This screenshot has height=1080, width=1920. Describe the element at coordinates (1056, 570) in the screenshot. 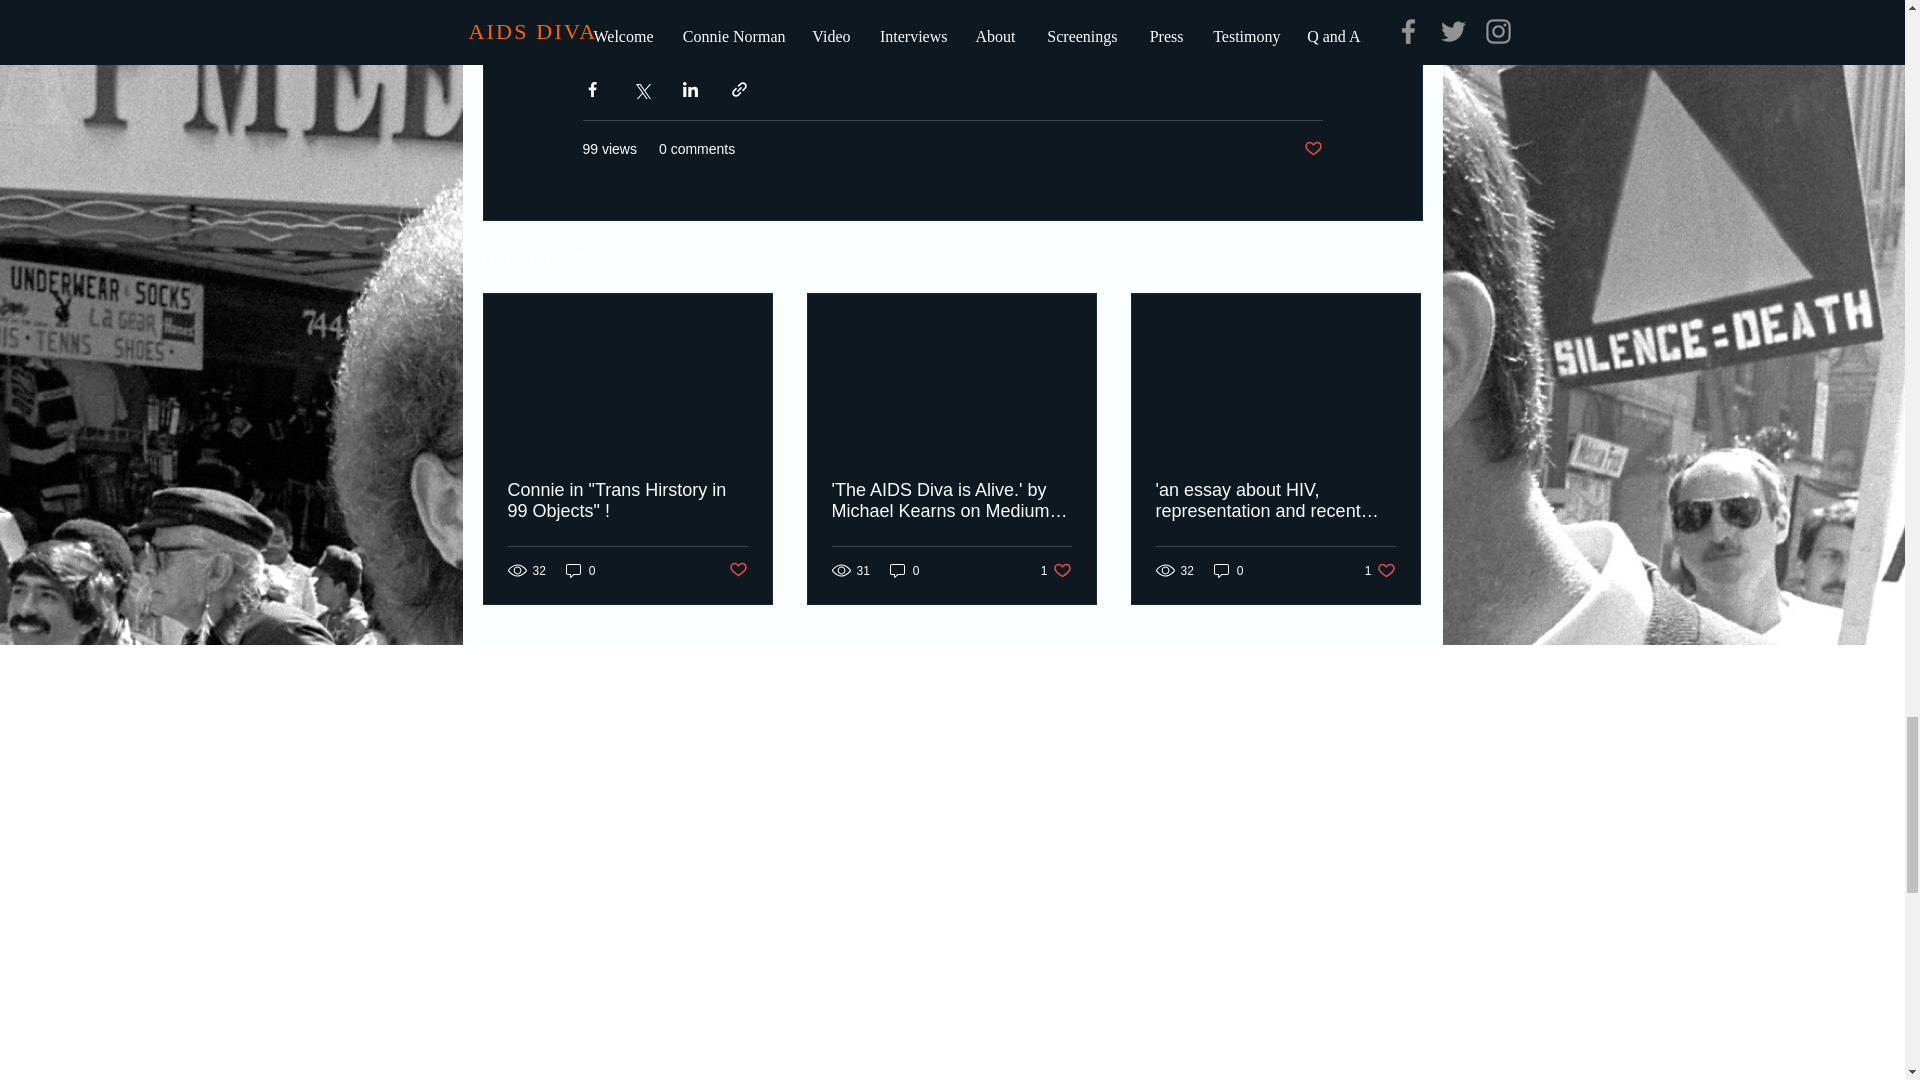

I see `0` at that location.